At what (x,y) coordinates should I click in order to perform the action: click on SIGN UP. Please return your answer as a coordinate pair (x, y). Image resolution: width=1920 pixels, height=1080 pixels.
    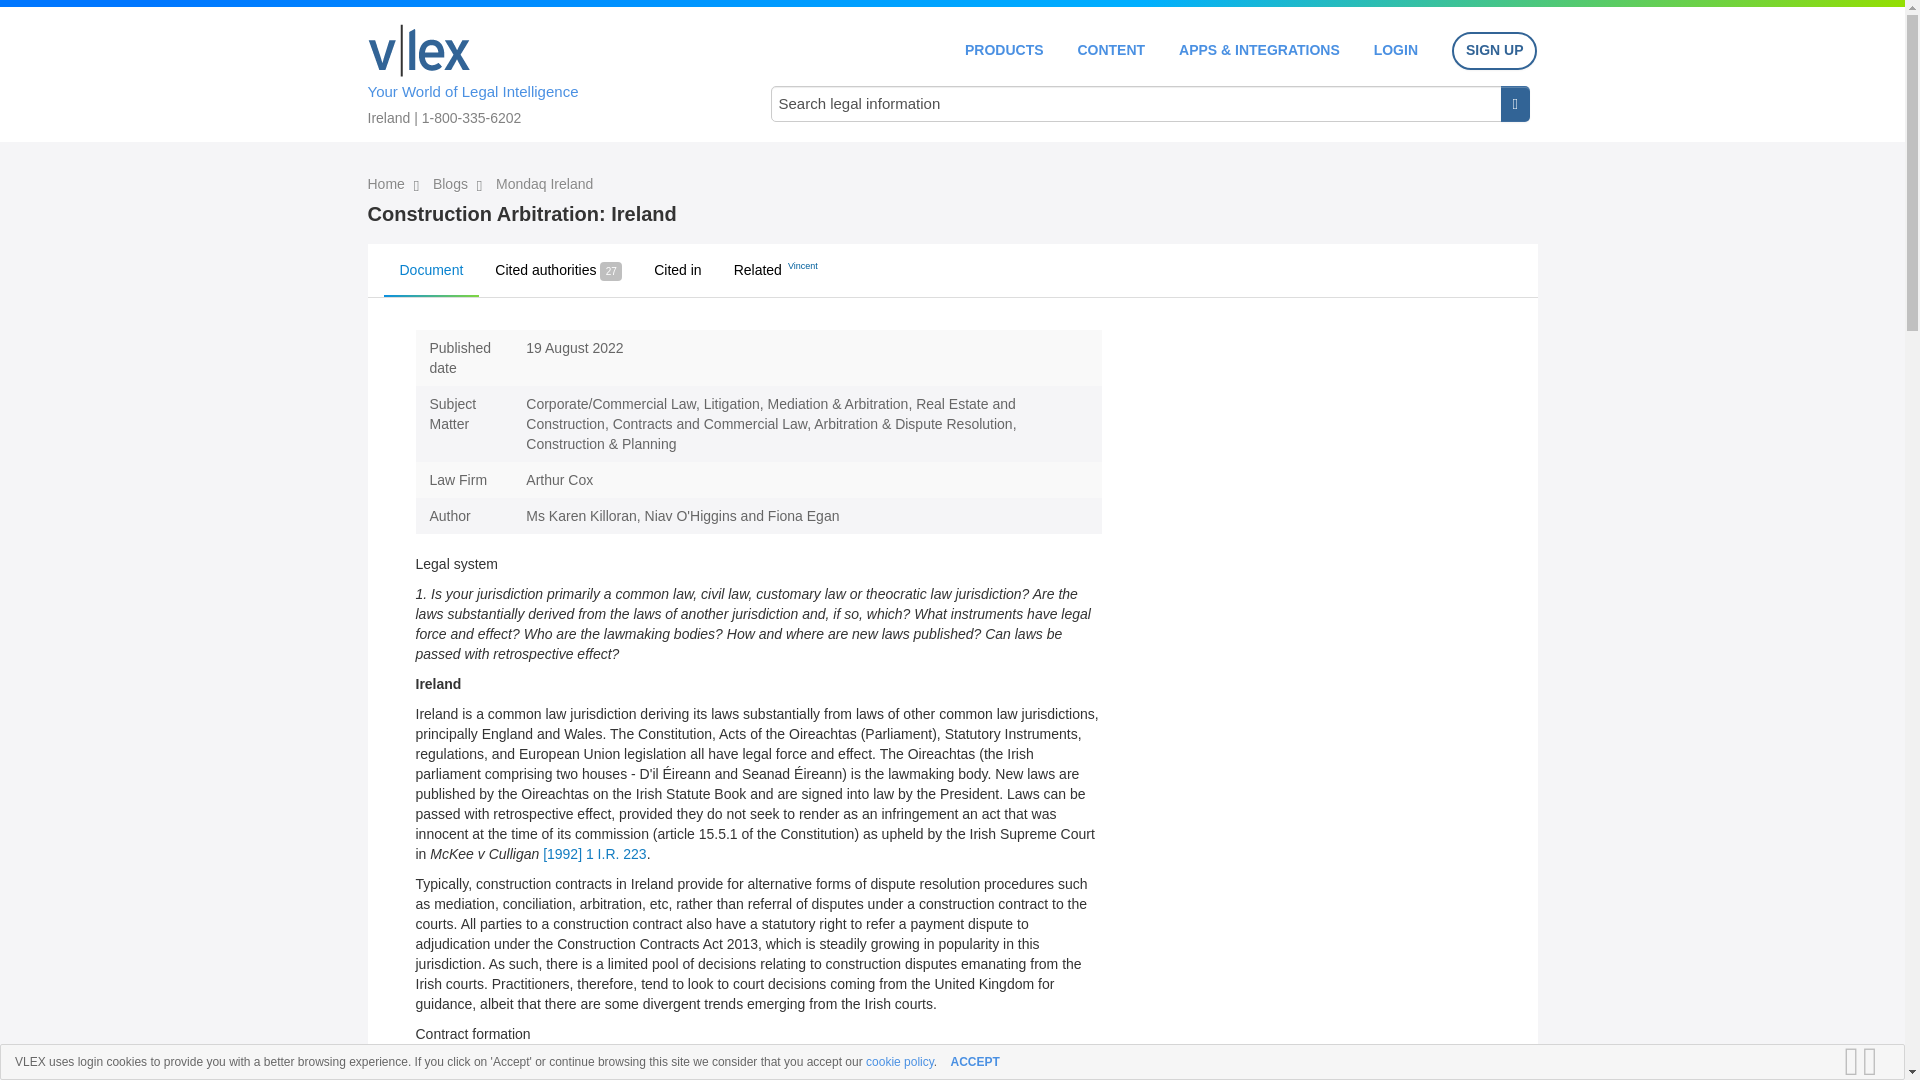
    Looking at the image, I should click on (1494, 51).